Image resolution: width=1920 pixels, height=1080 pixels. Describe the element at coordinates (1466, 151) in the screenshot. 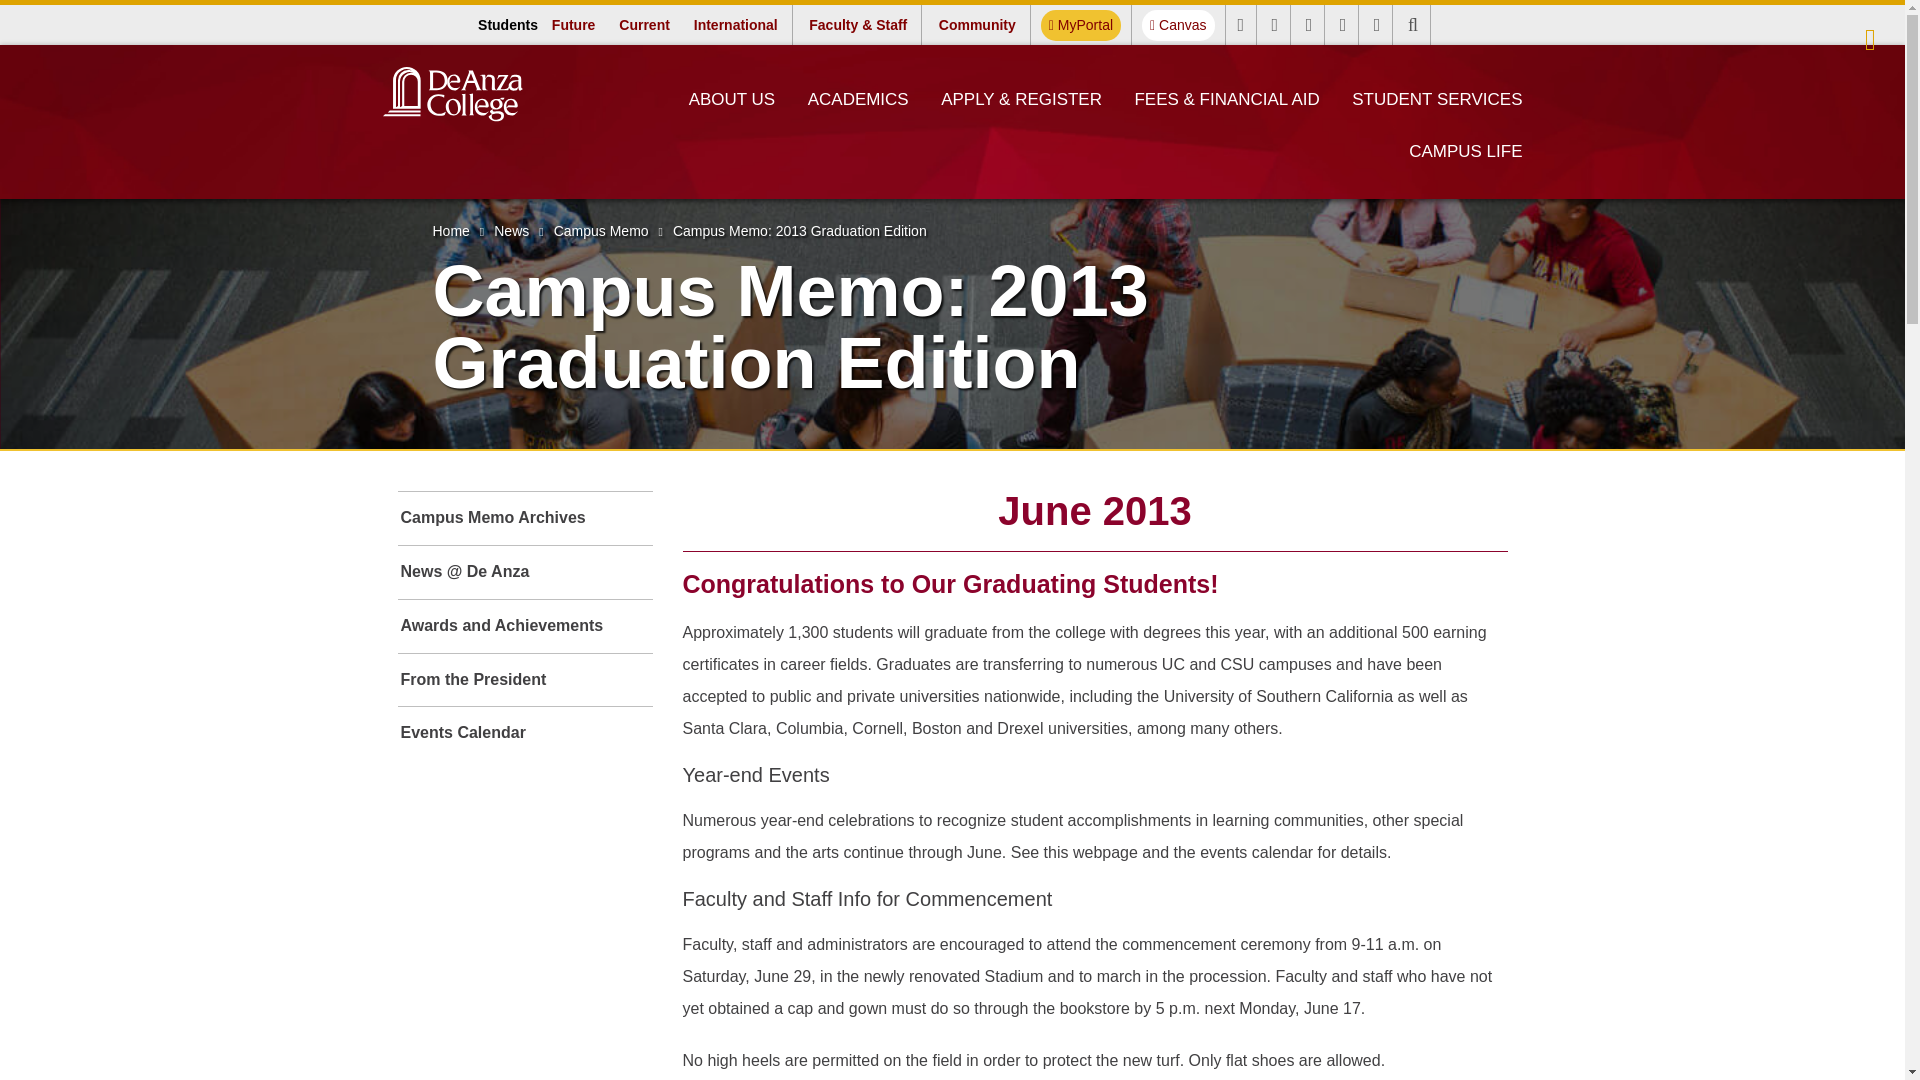

I see `CAMPUS LIFE` at that location.